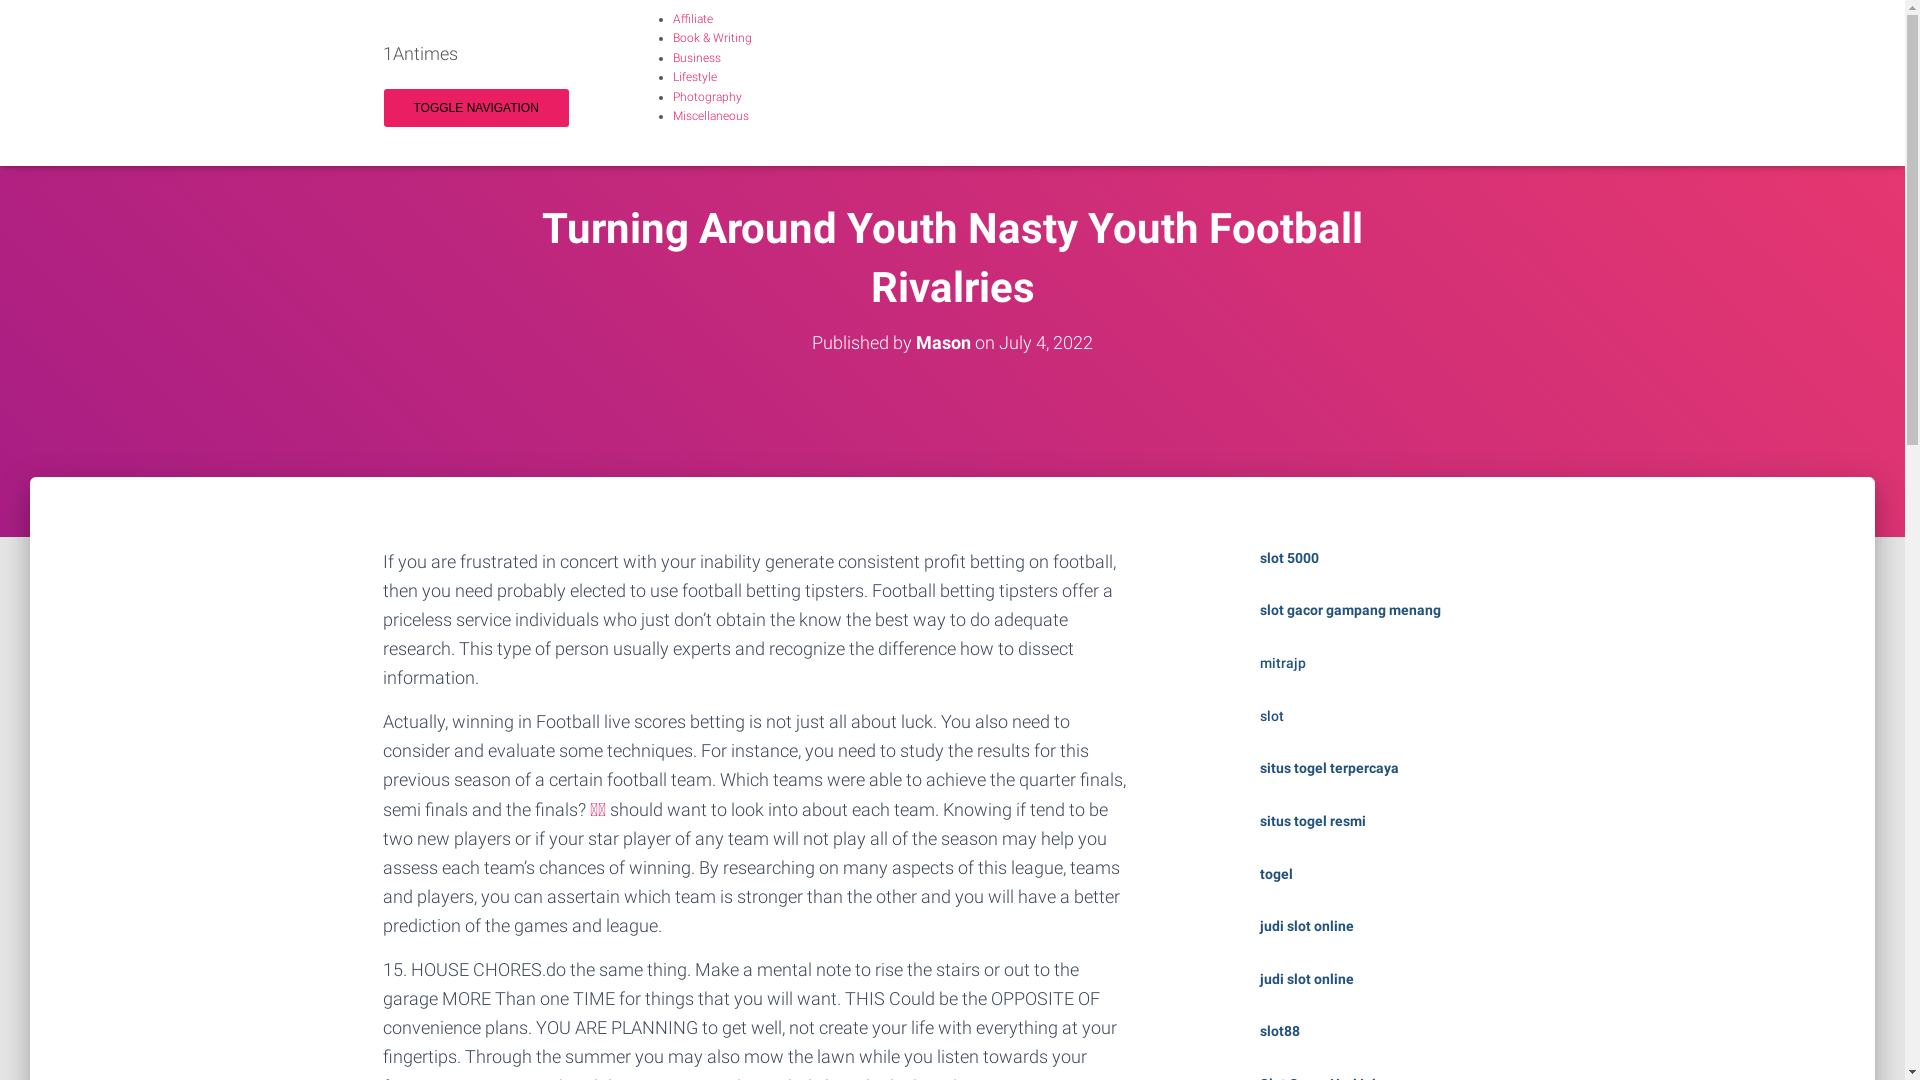  Describe the element at coordinates (944, 342) in the screenshot. I see `Mason` at that location.